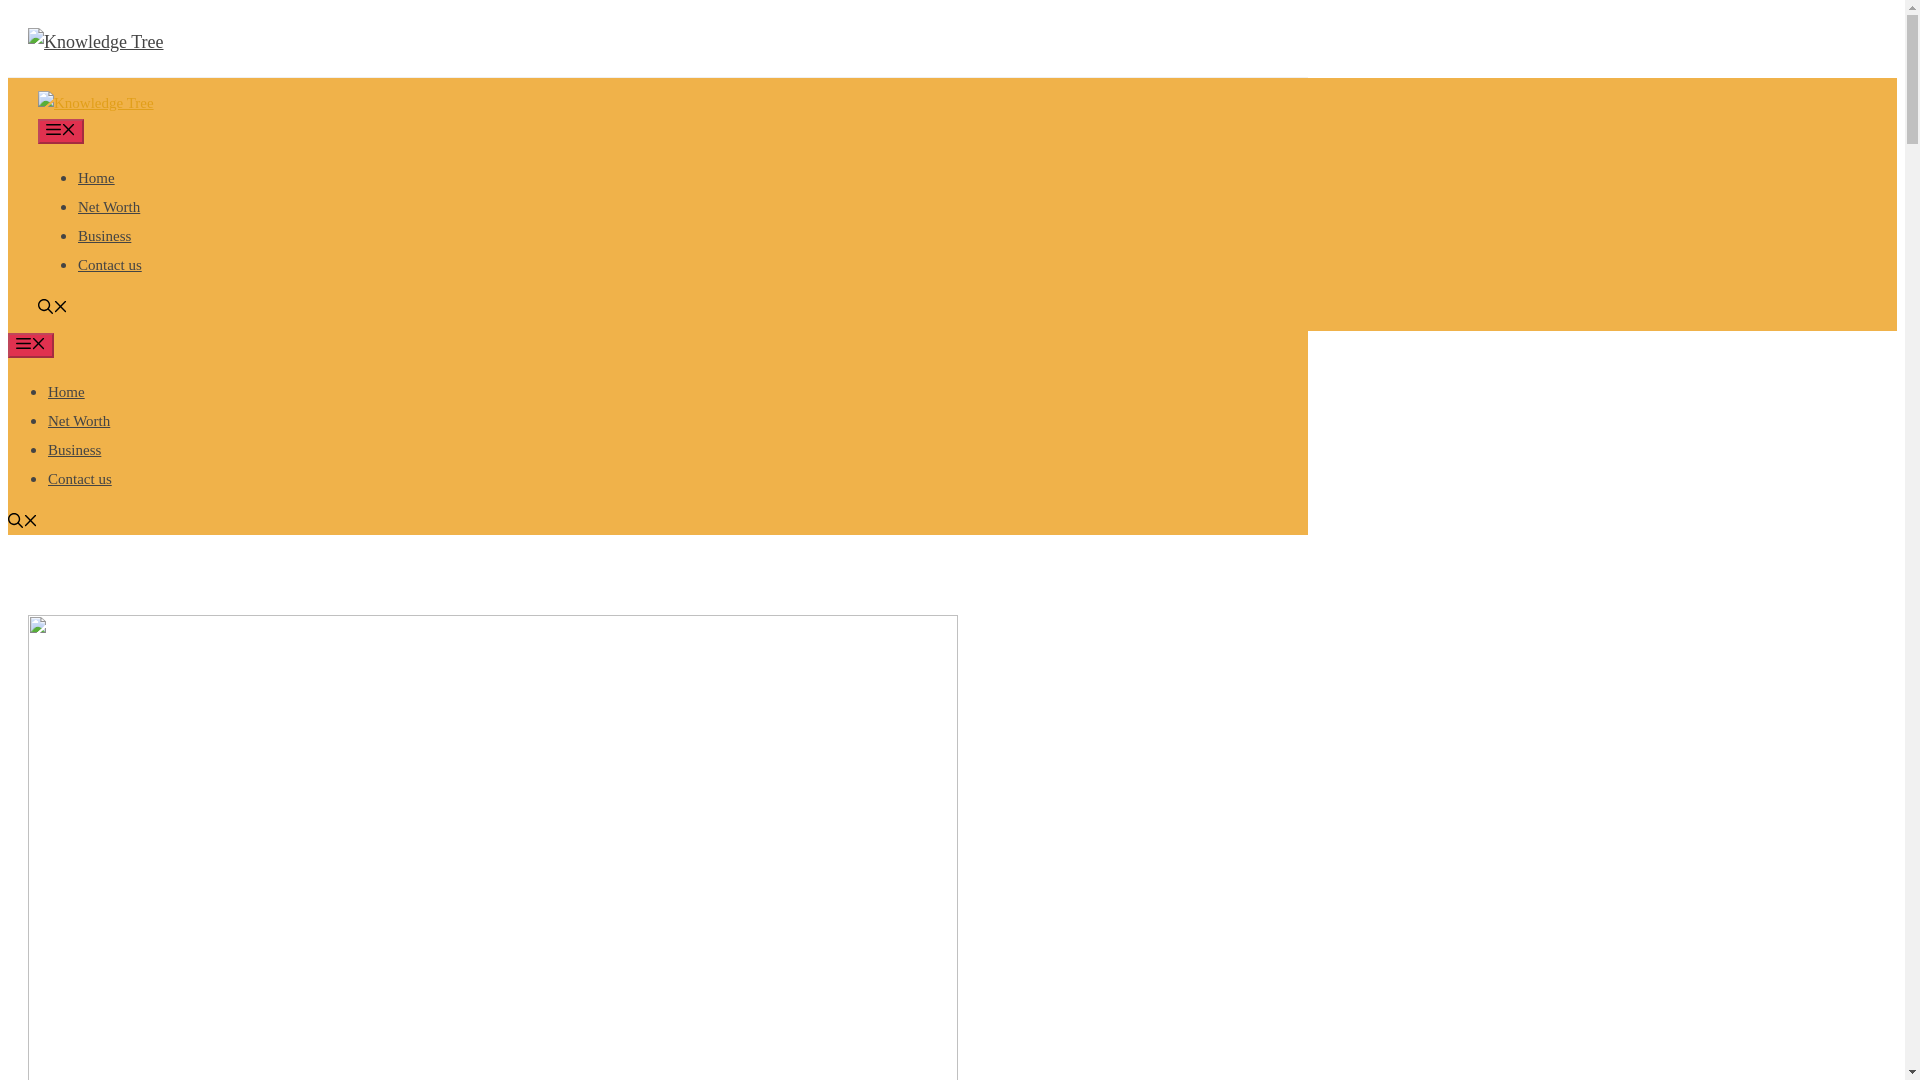  What do you see at coordinates (109, 206) in the screenshot?
I see `Net Worth` at bounding box center [109, 206].